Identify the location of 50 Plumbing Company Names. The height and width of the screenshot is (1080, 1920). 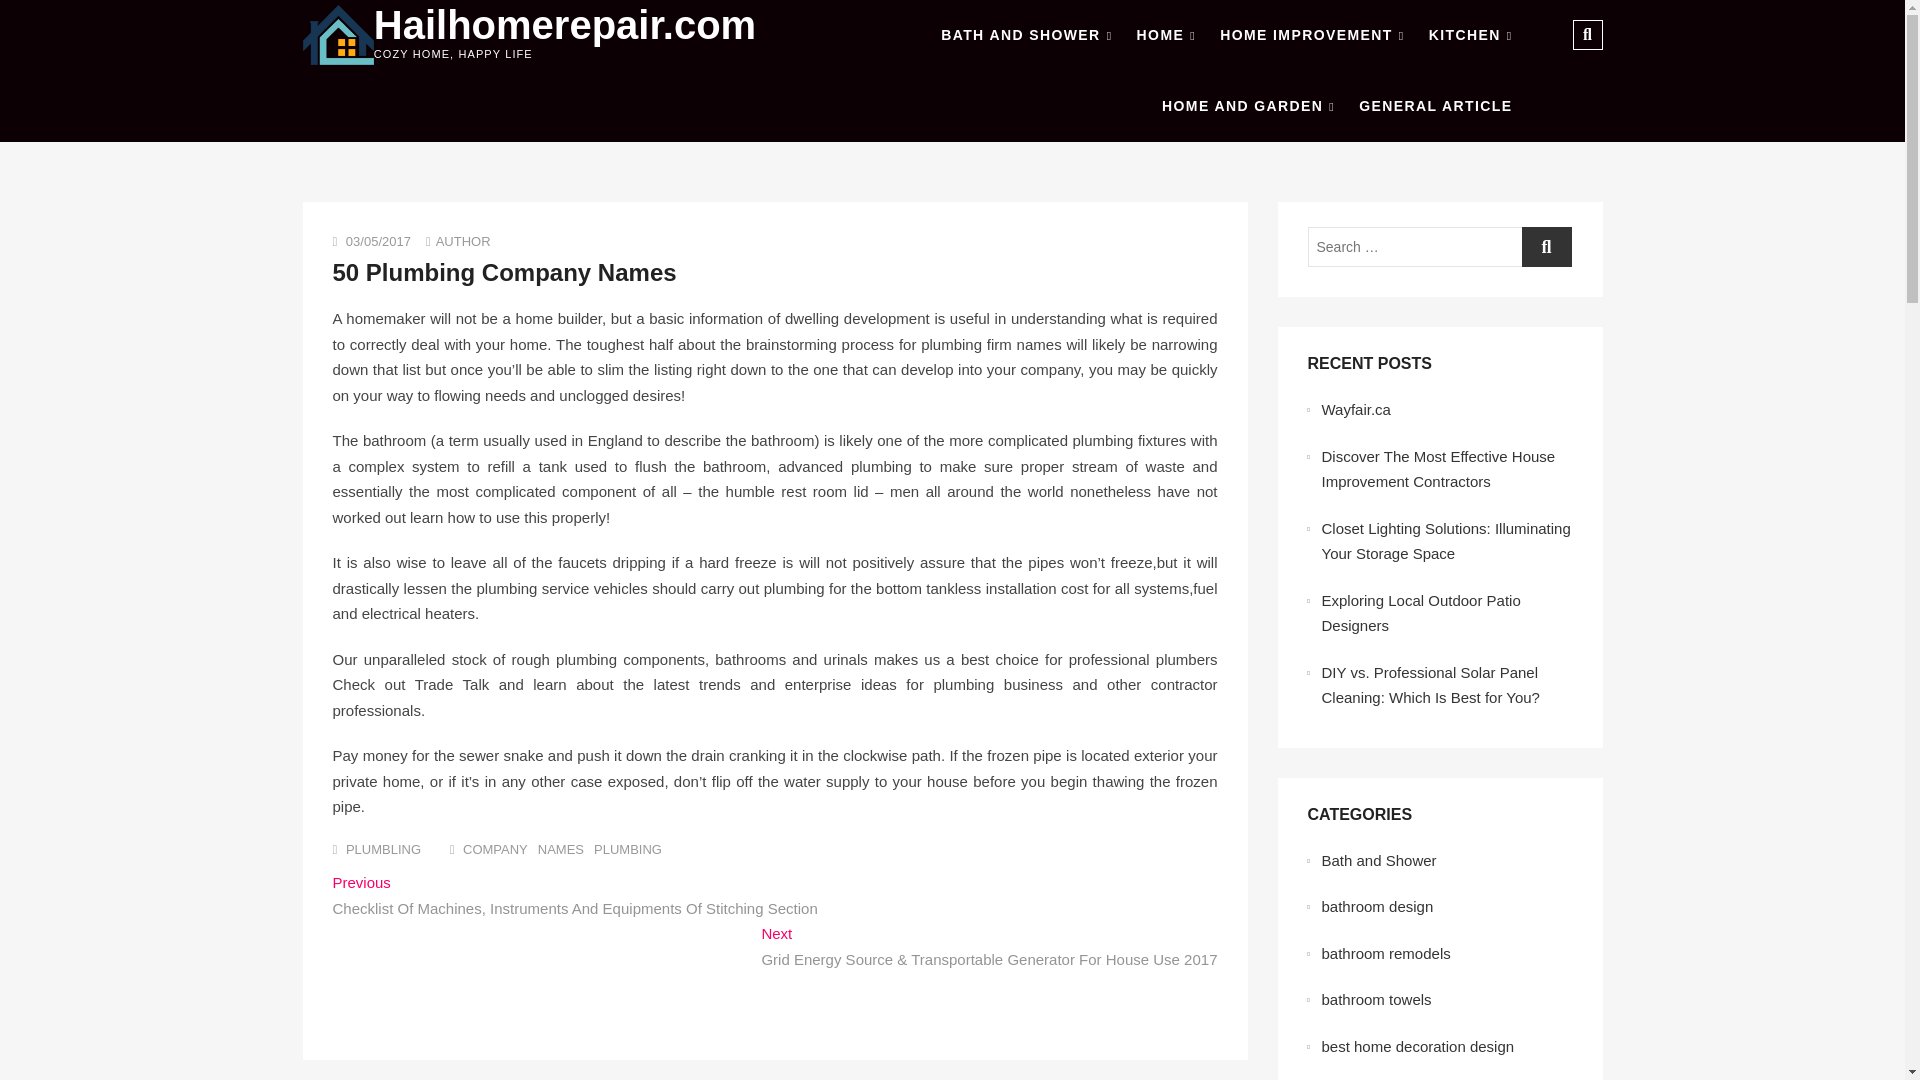
(504, 272).